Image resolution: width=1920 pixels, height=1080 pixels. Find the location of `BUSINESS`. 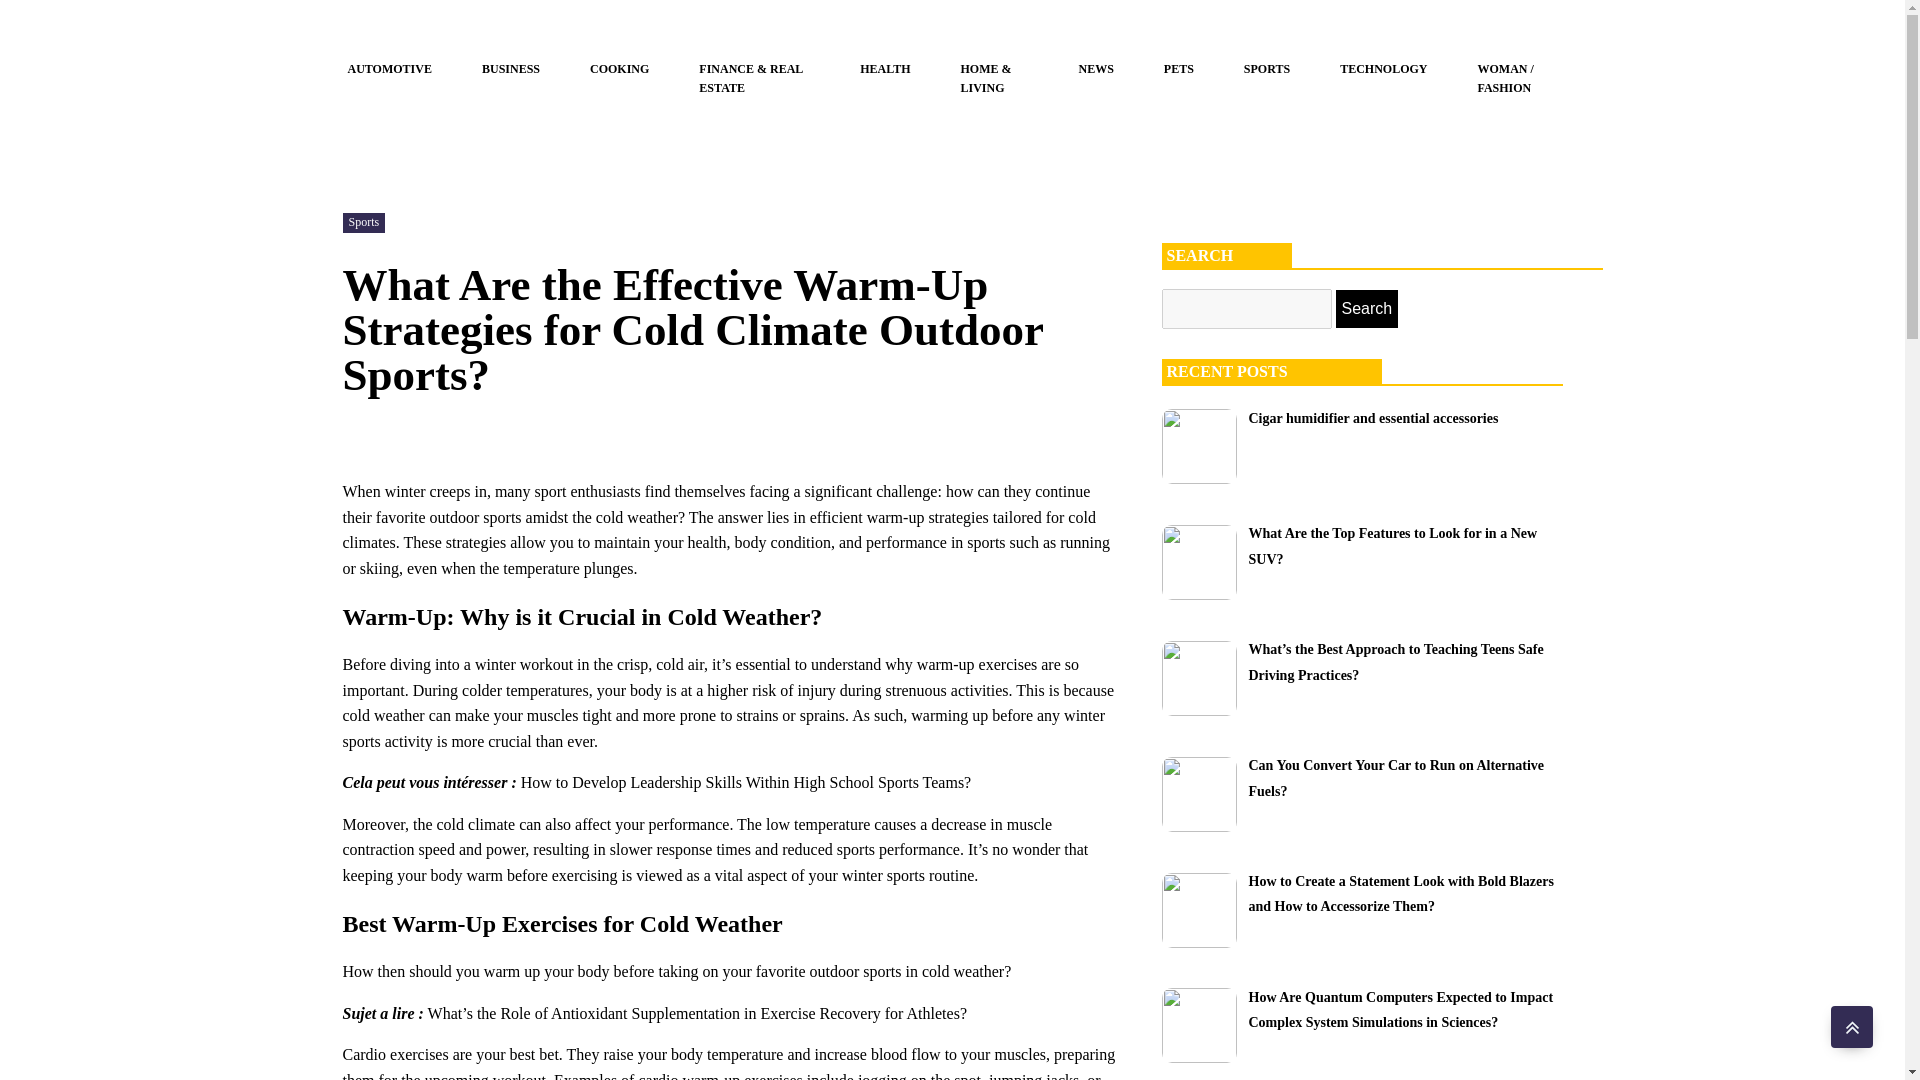

BUSINESS is located at coordinates (510, 69).